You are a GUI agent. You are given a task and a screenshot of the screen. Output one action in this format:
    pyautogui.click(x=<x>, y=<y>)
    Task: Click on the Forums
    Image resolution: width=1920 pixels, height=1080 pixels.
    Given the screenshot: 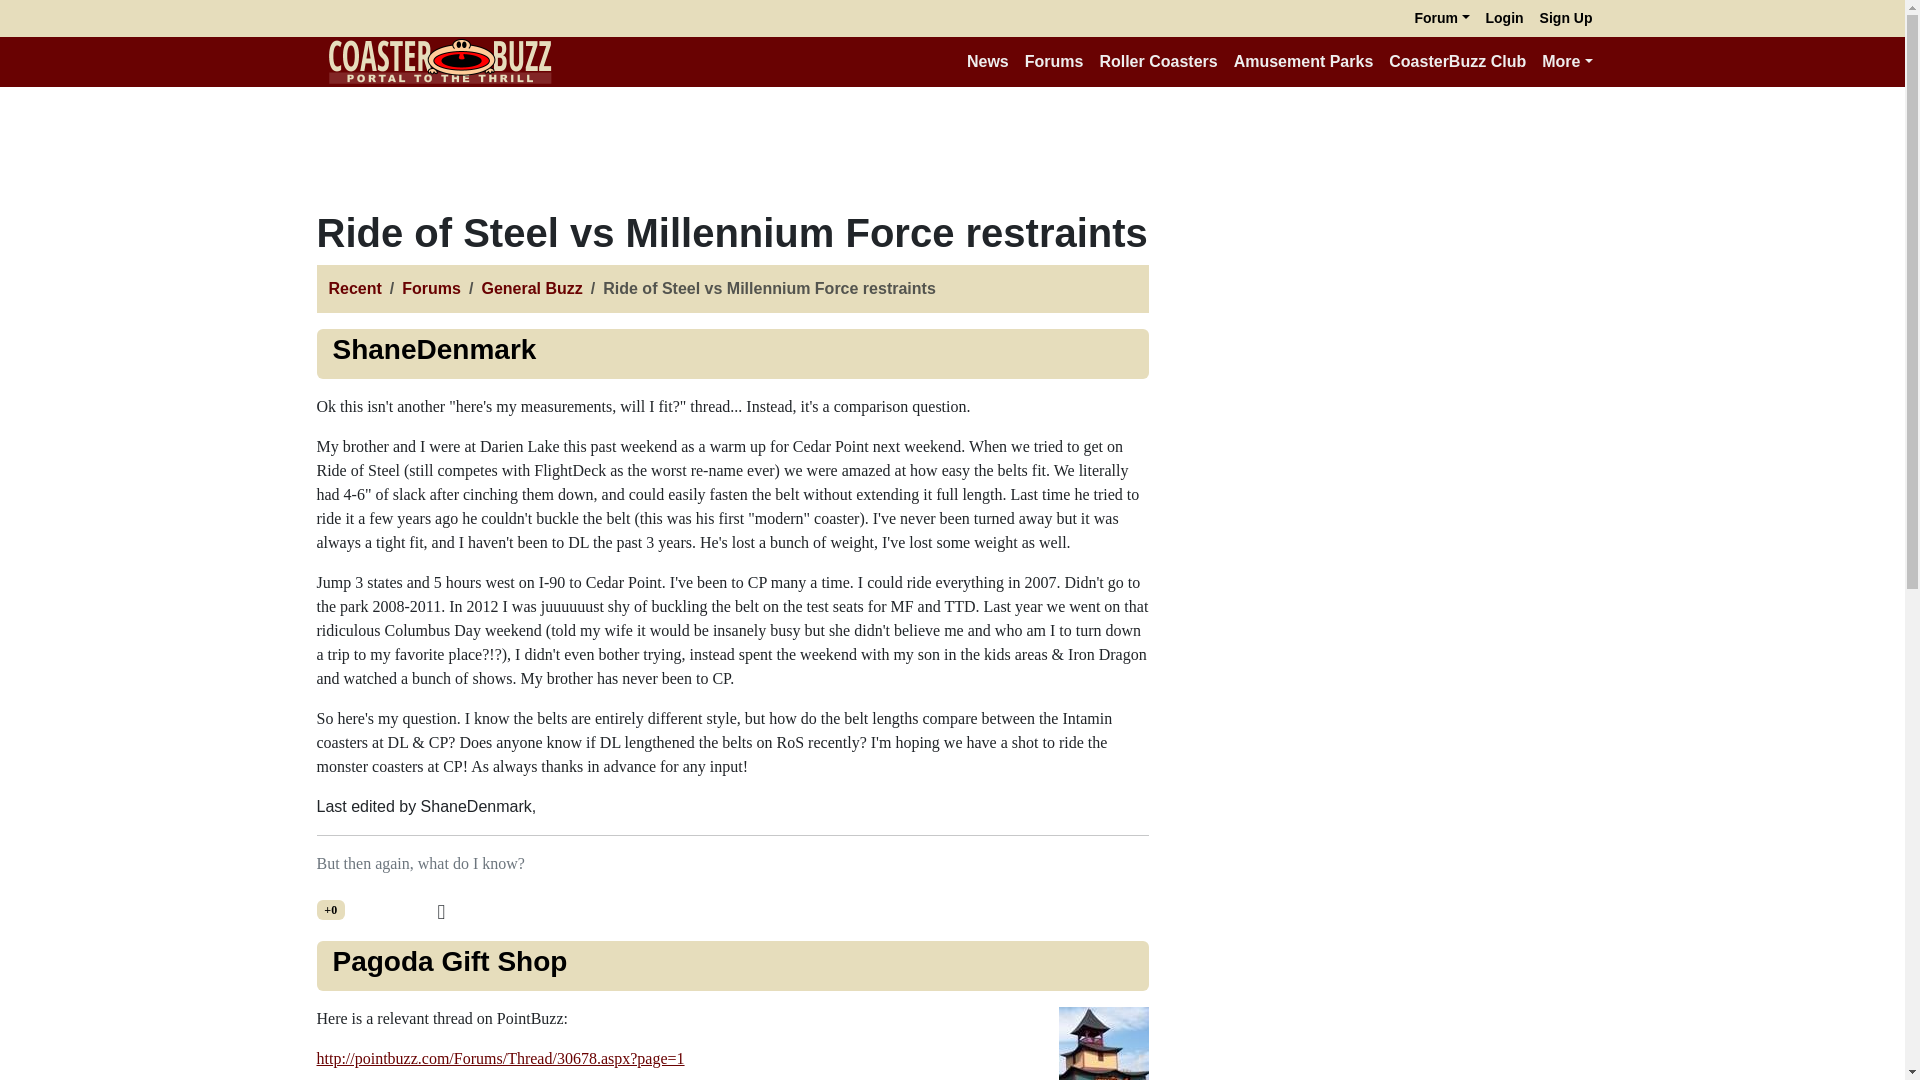 What is the action you would take?
    pyautogui.click(x=430, y=288)
    